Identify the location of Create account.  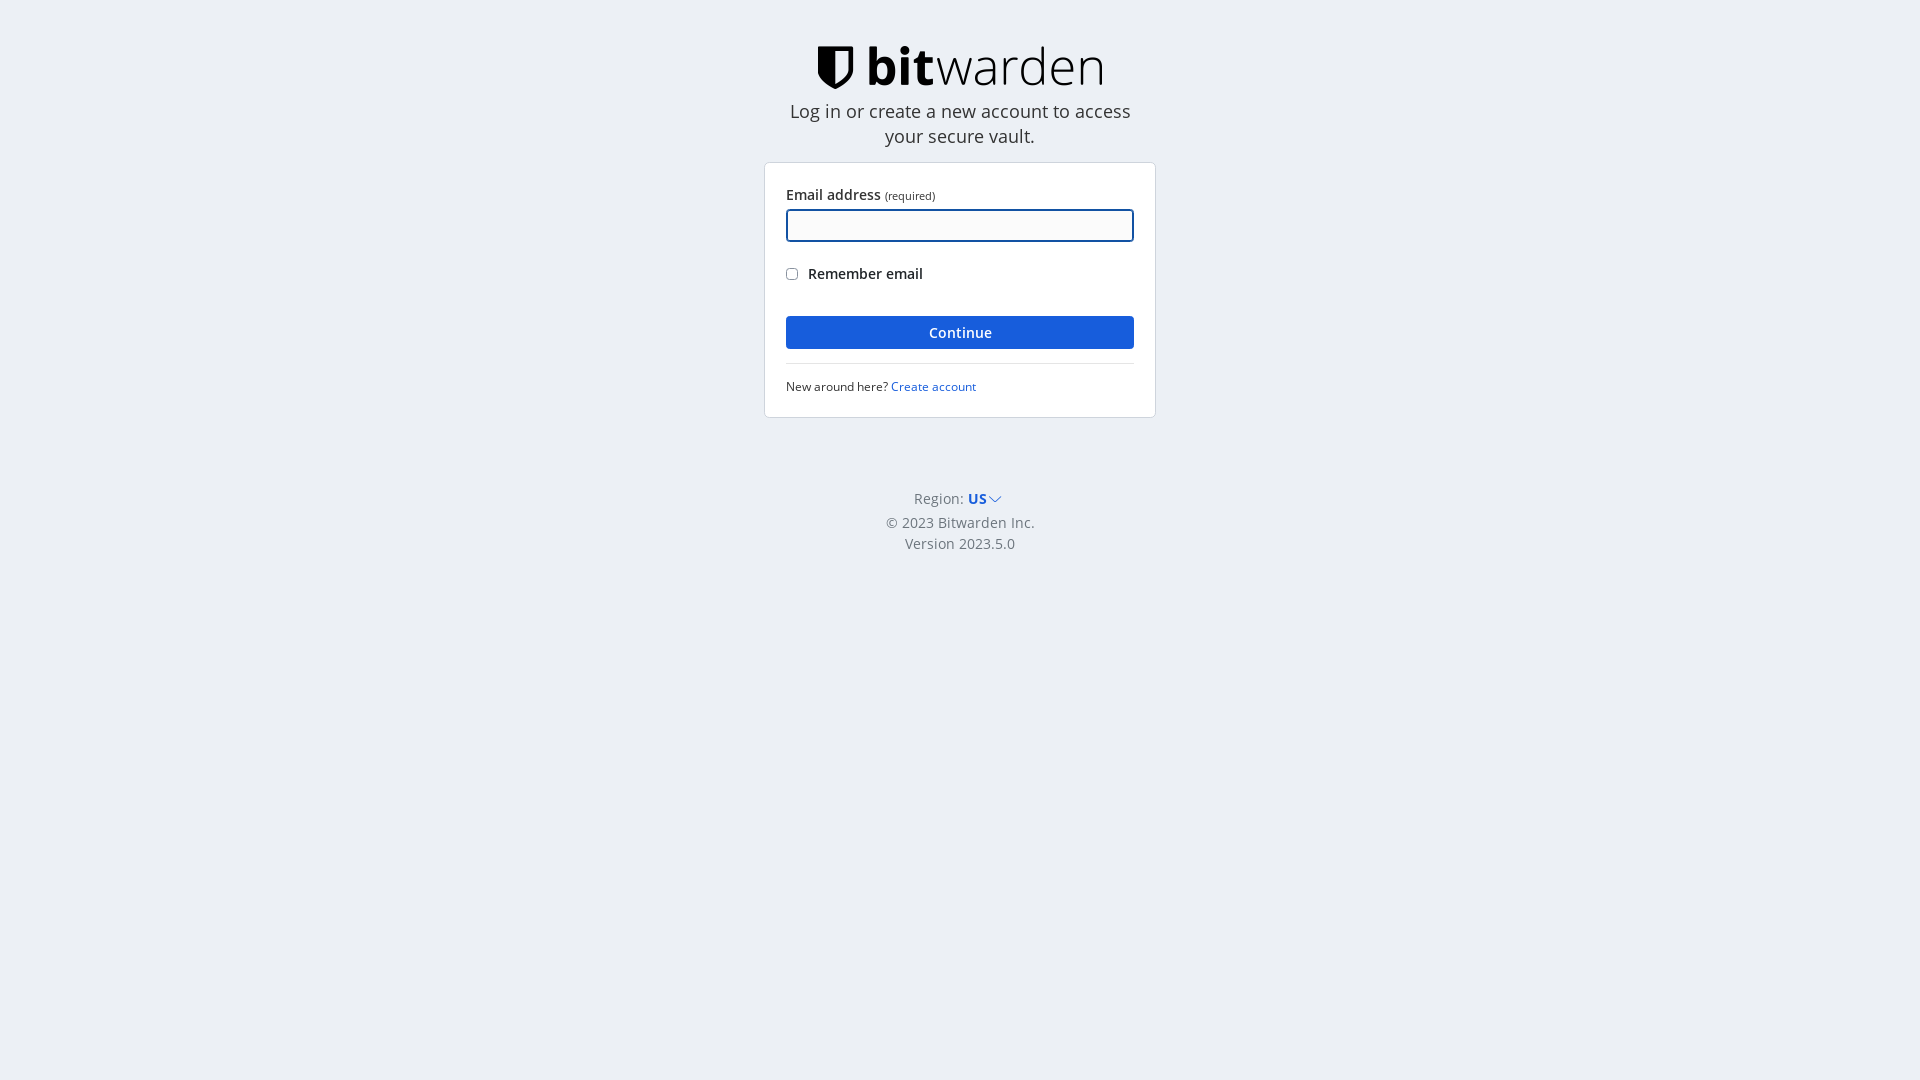
(934, 386).